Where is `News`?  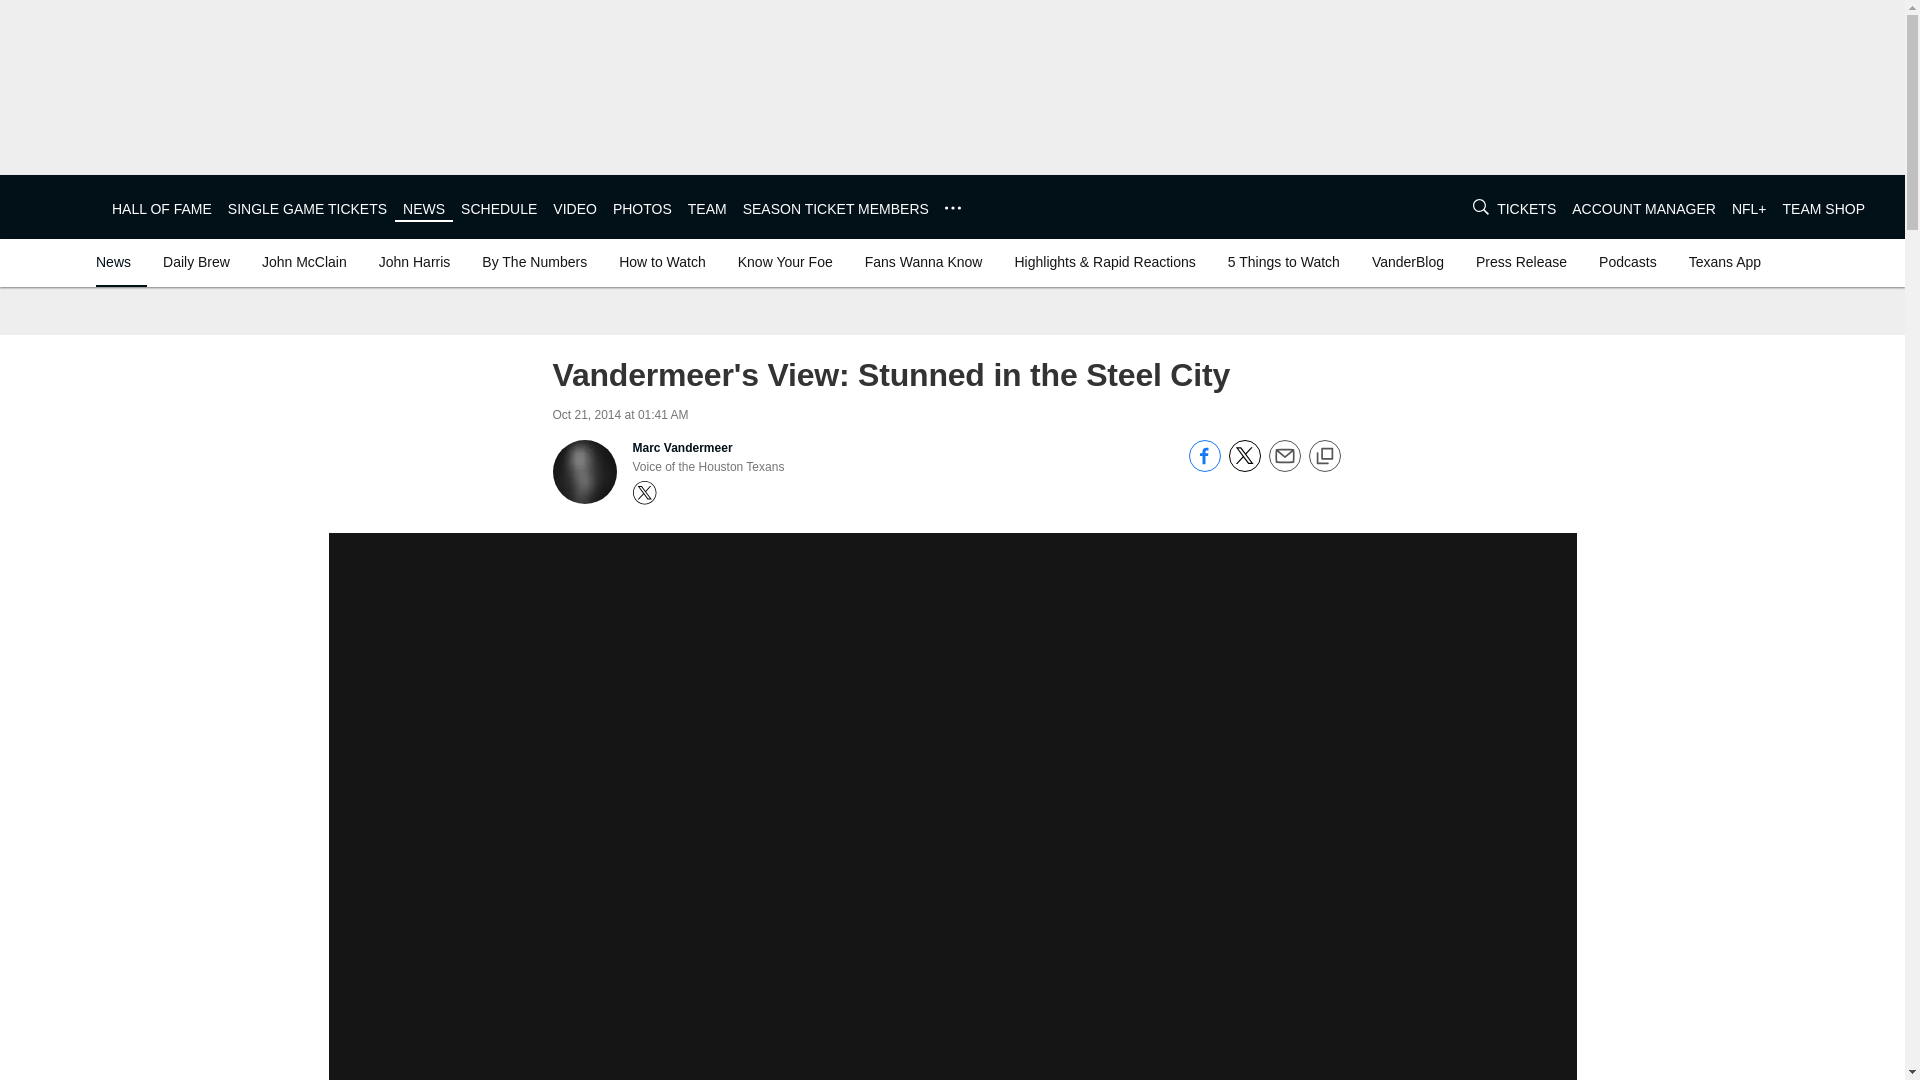 News is located at coordinates (117, 262).